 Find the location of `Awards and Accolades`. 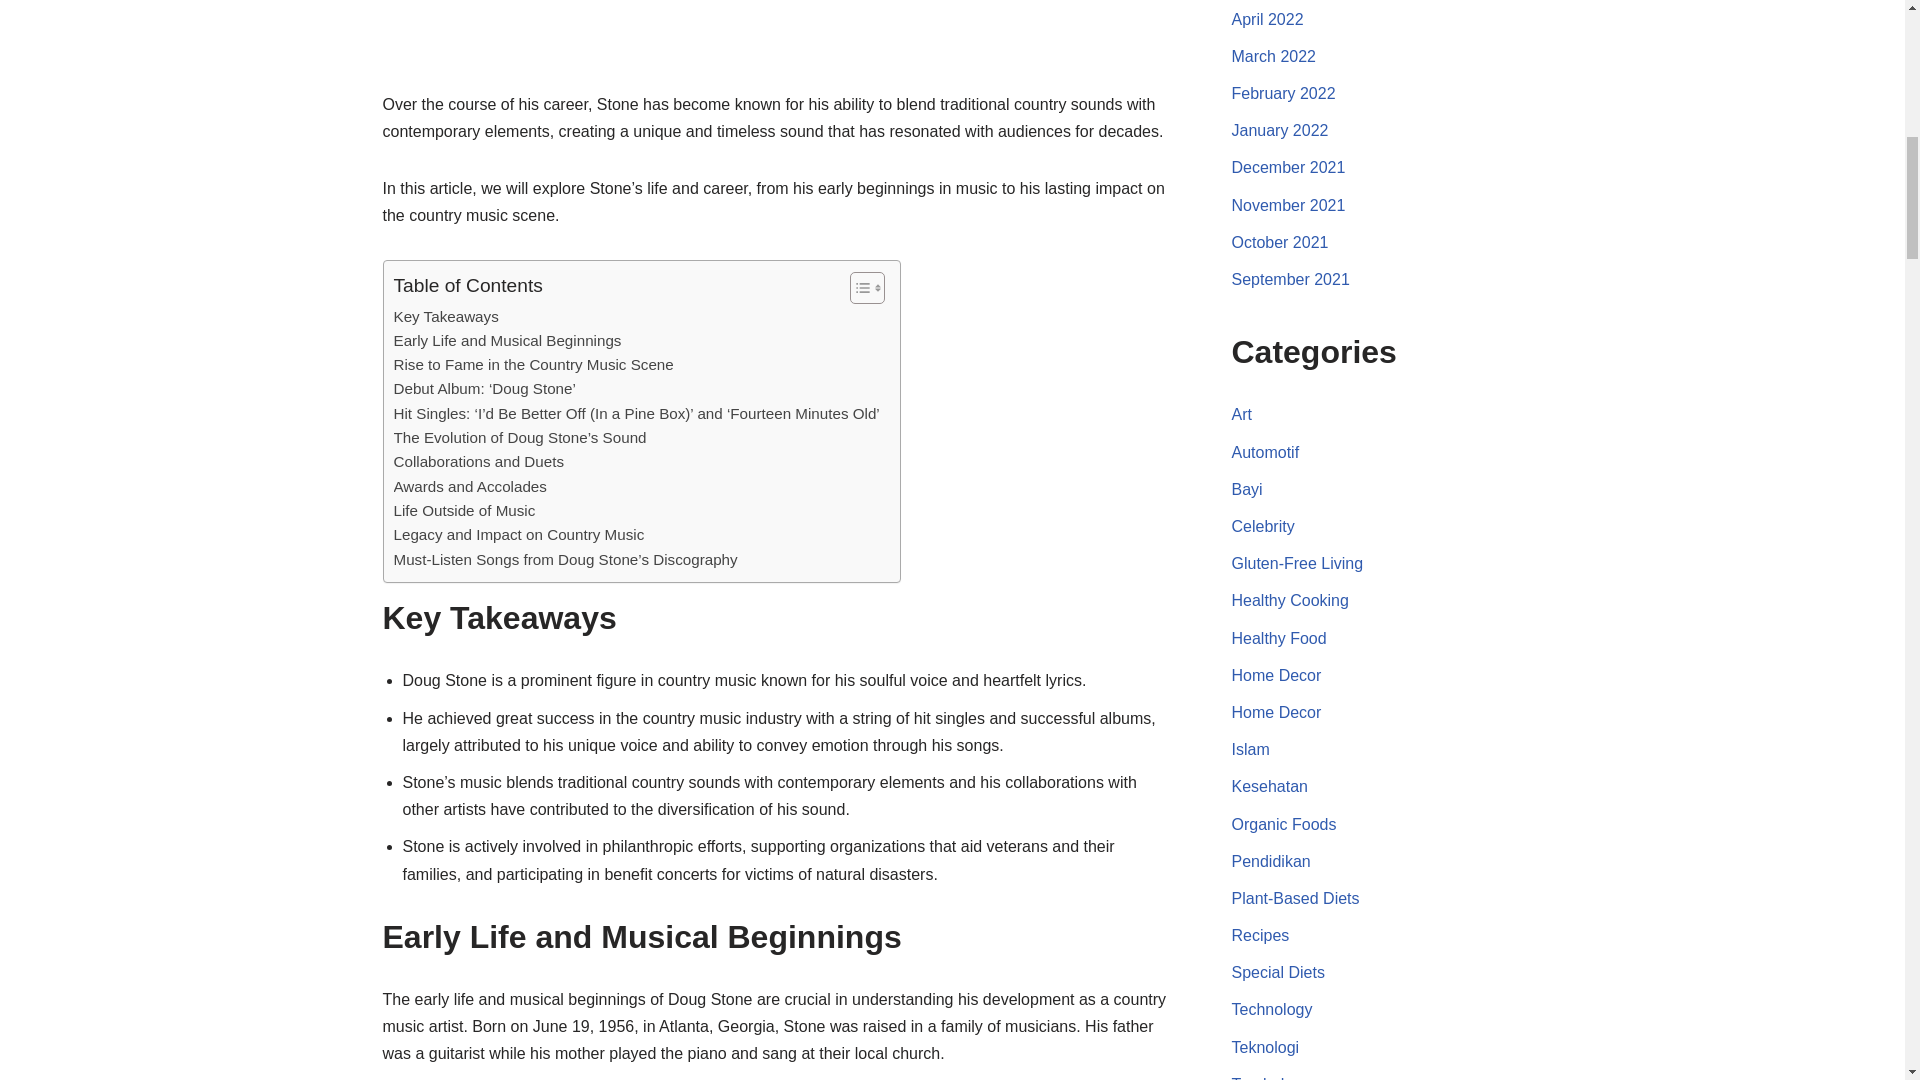

Awards and Accolades is located at coordinates (470, 486).